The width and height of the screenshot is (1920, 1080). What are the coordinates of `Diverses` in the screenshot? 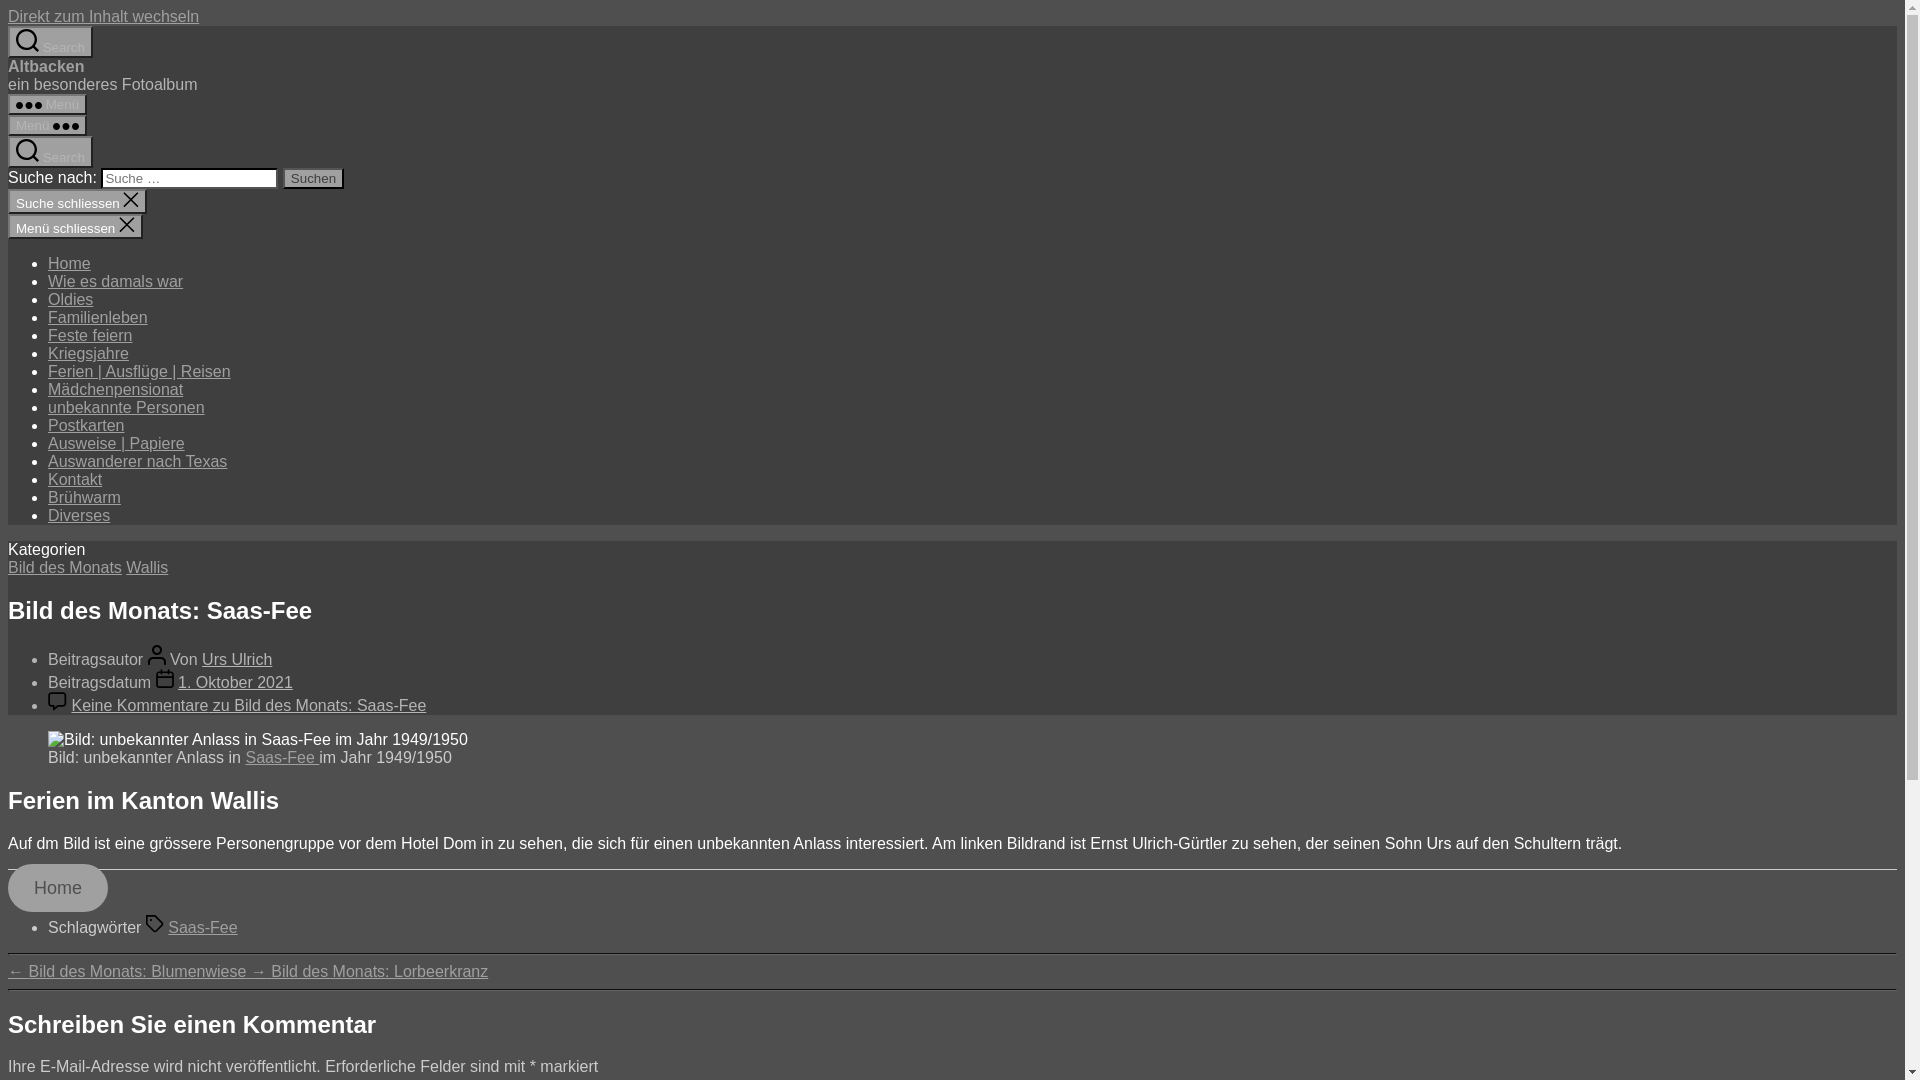 It's located at (79, 516).